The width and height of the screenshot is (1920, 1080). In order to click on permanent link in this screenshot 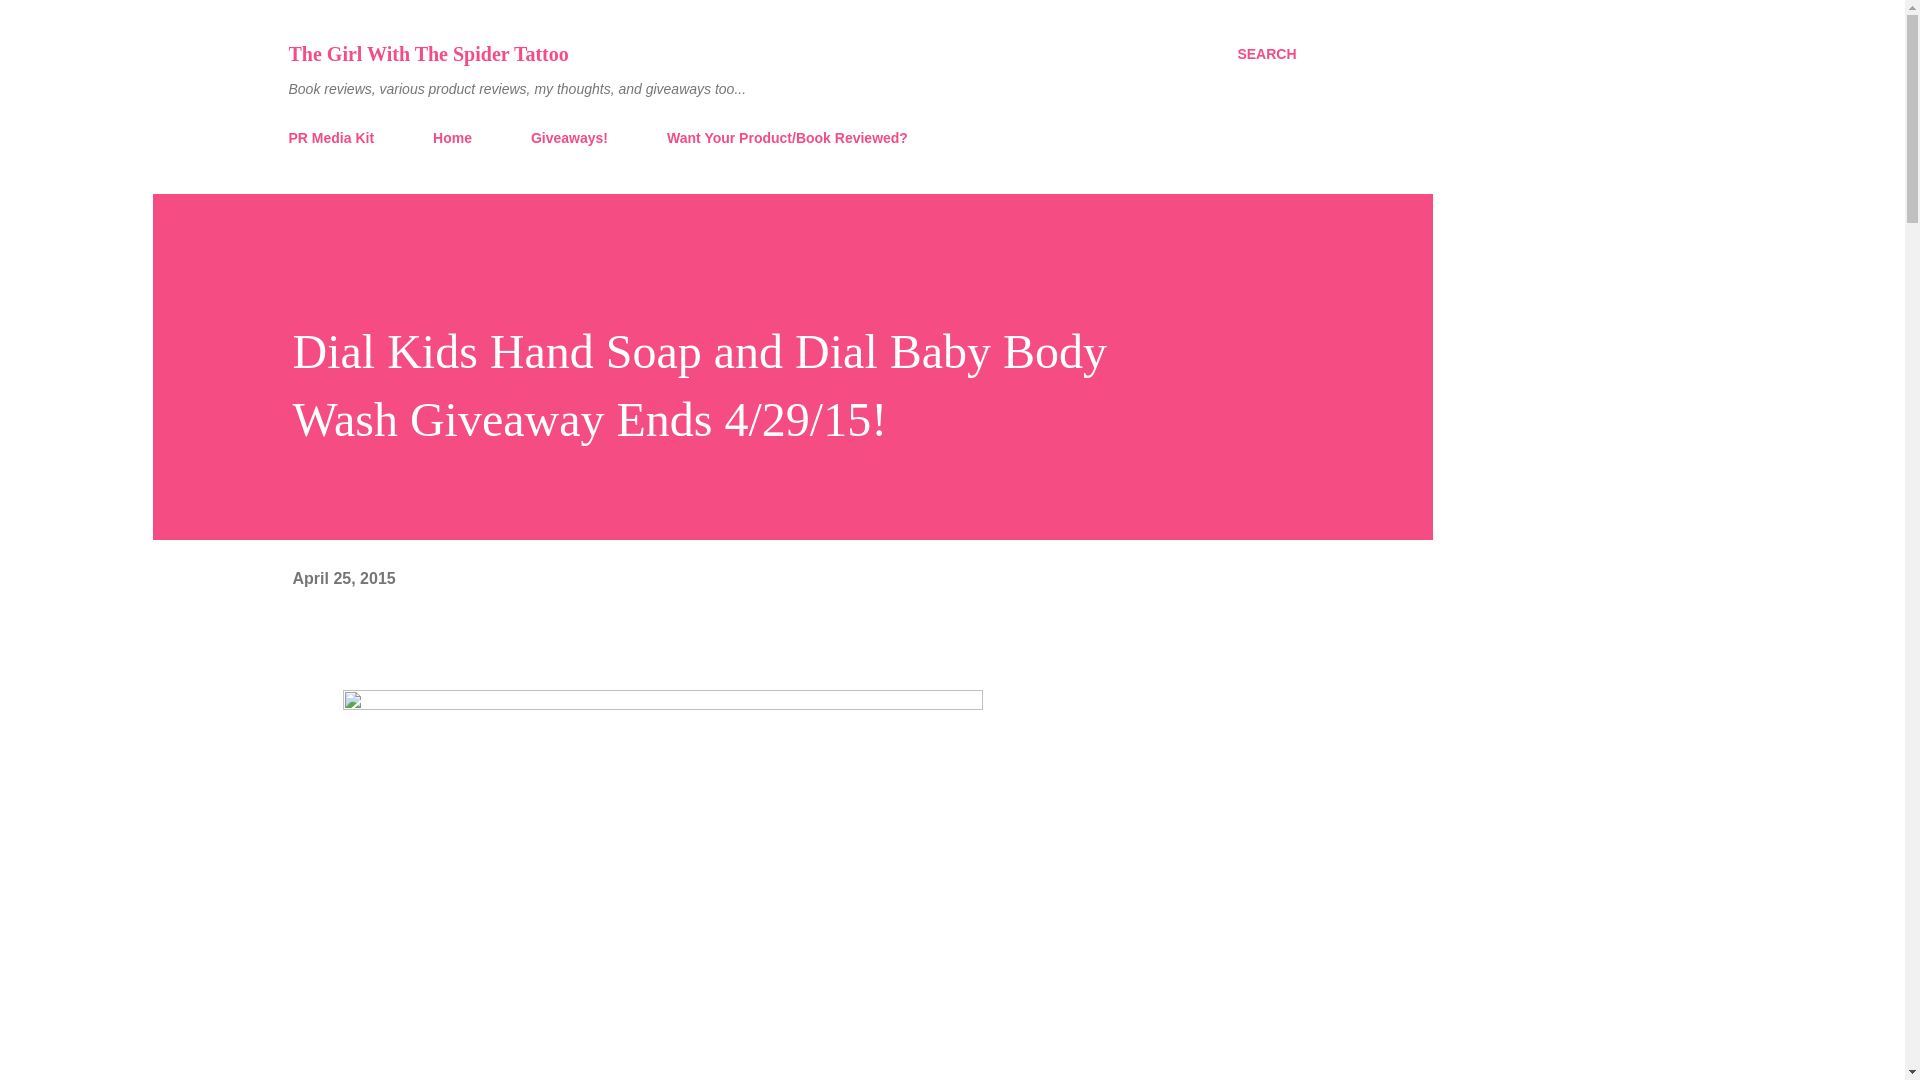, I will do `click(343, 578)`.